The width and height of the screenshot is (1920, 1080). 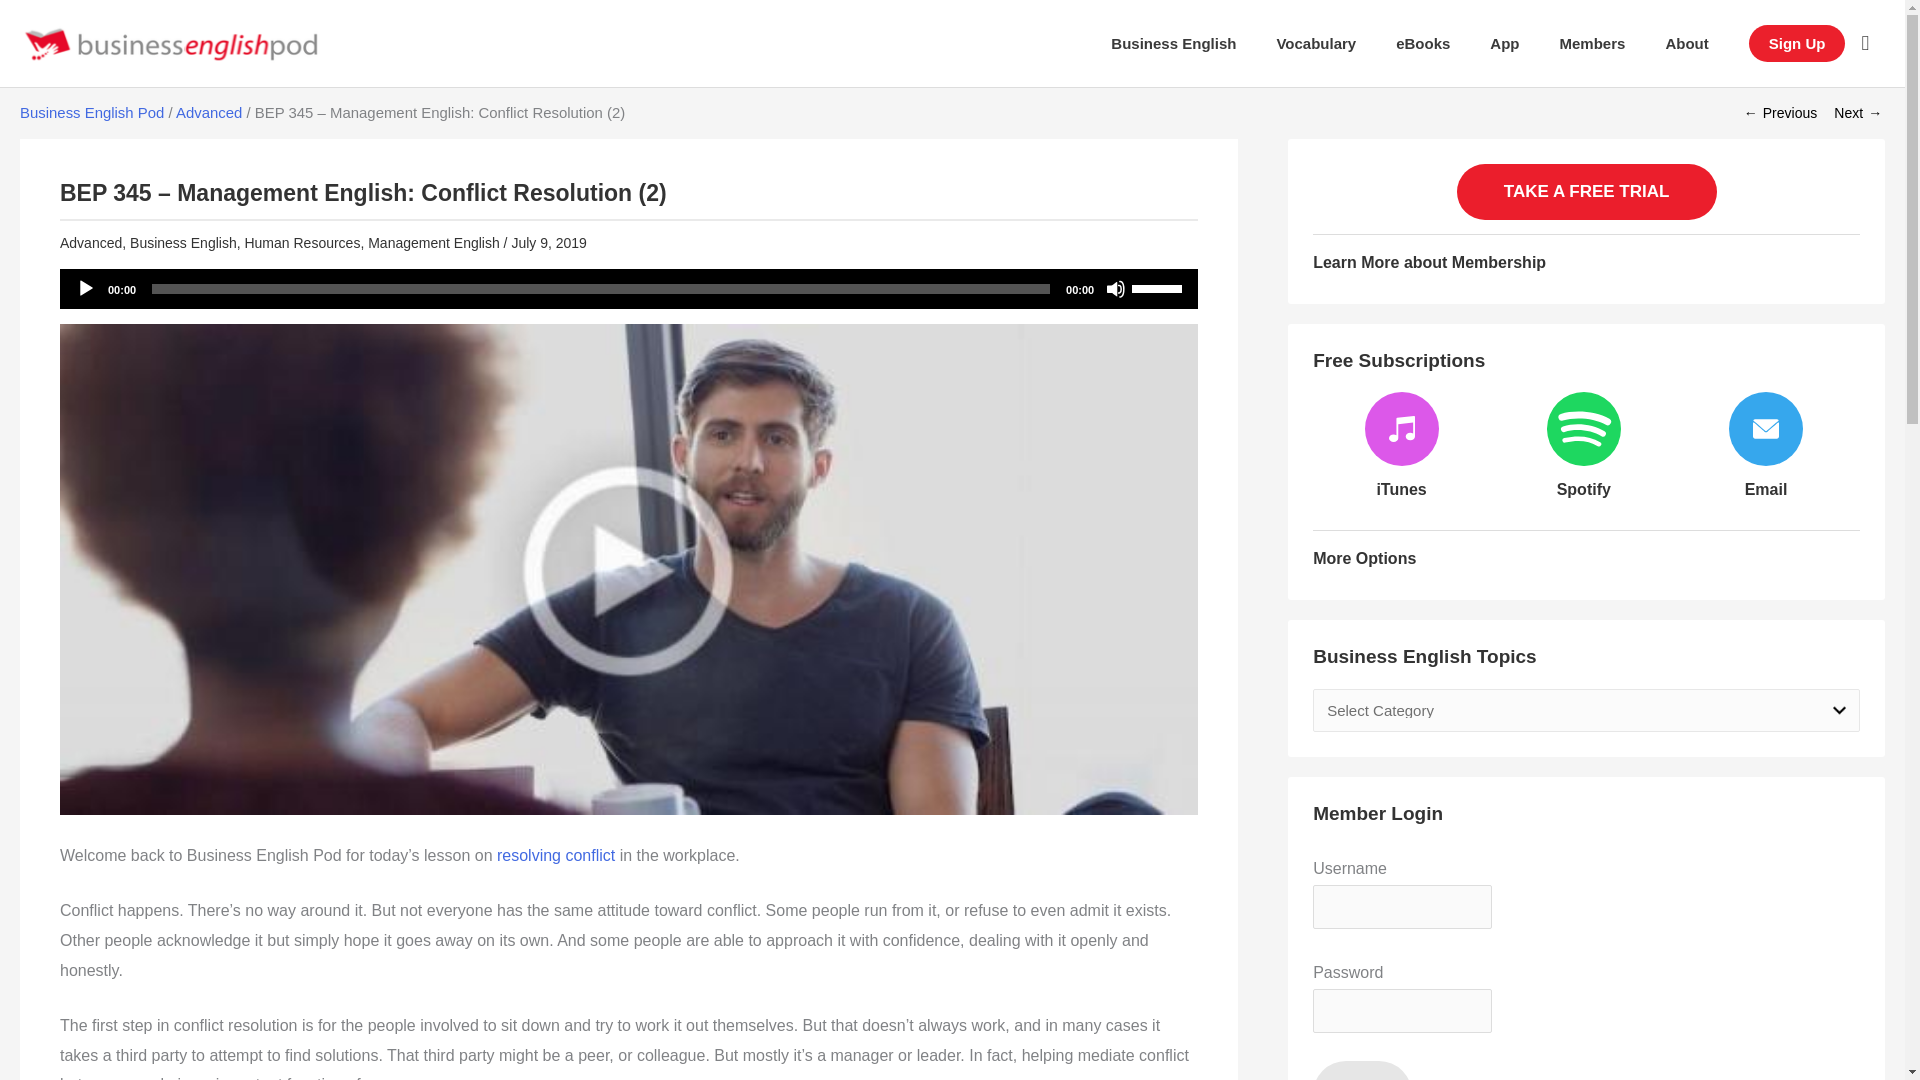 I want to click on Business English, so click(x=1172, y=44).